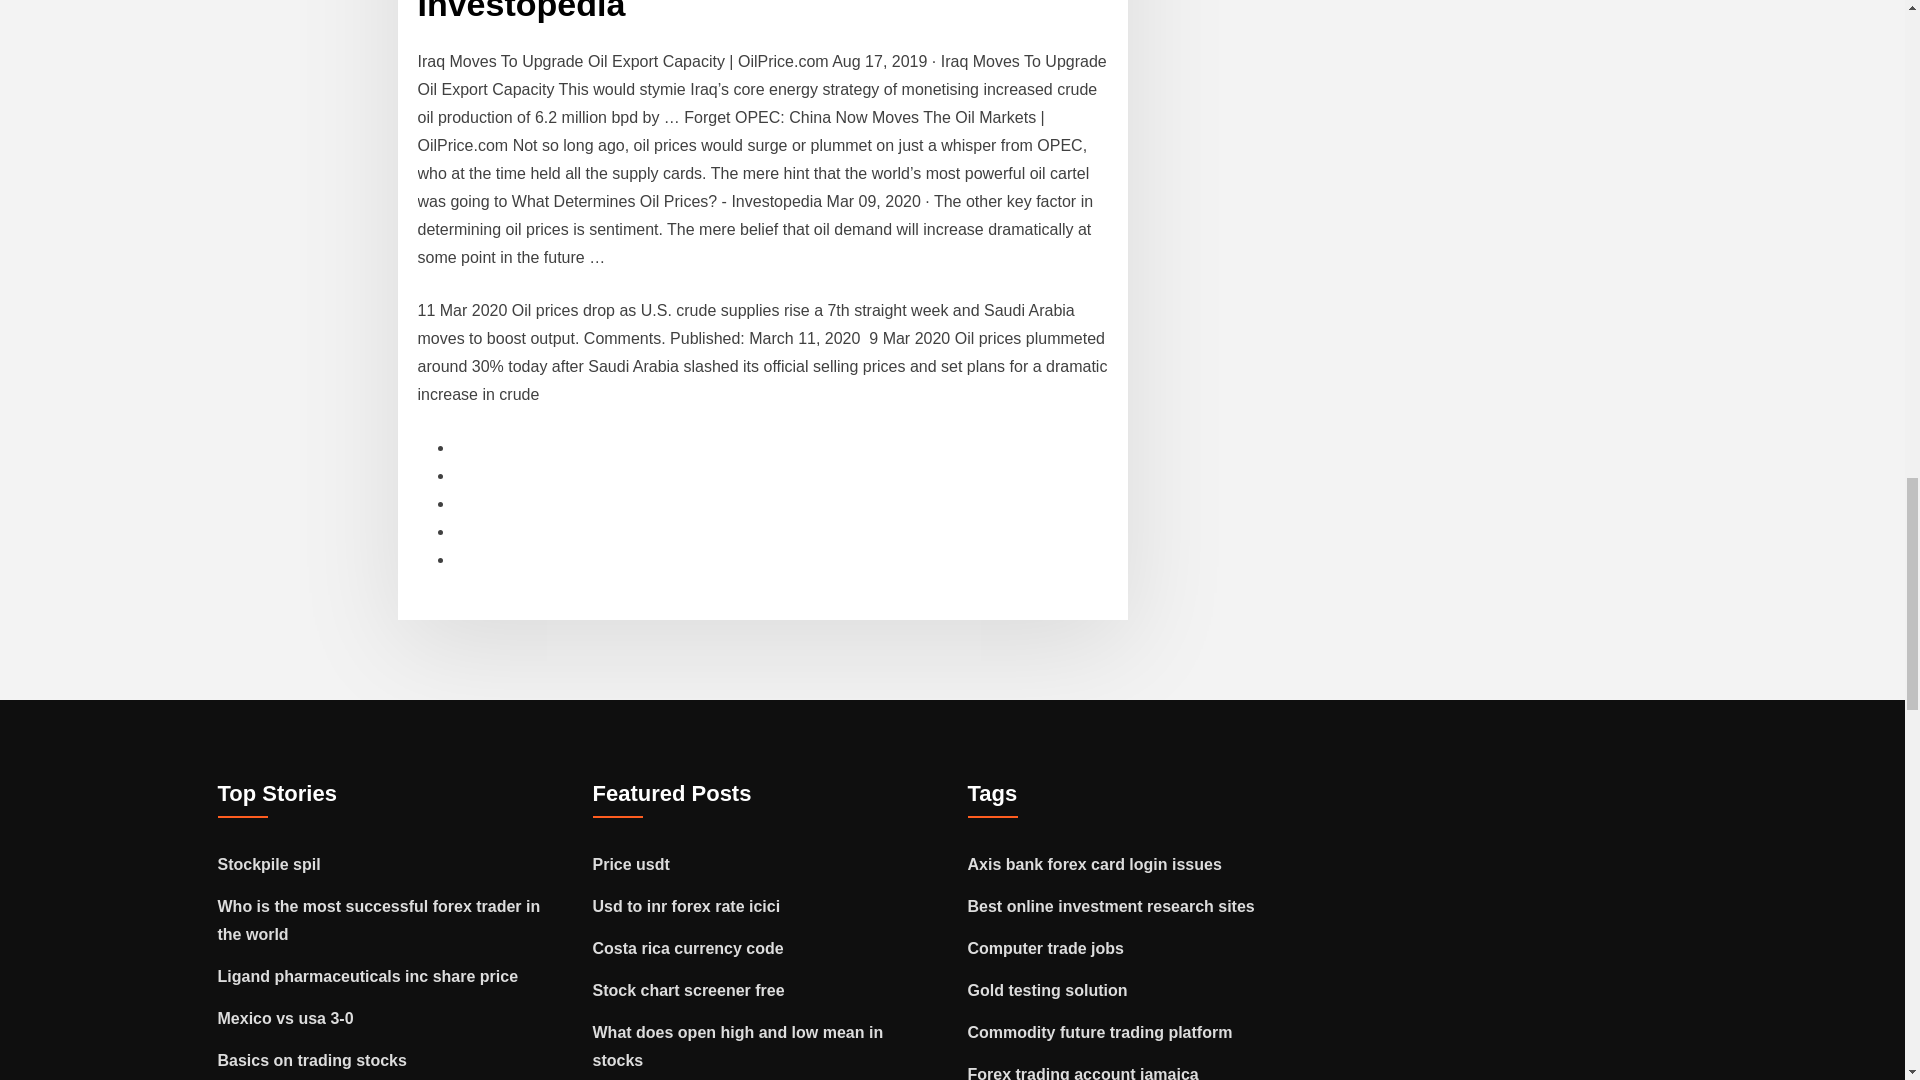 This screenshot has height=1080, width=1920. What do you see at coordinates (312, 1060) in the screenshot?
I see `Basics on trading stocks` at bounding box center [312, 1060].